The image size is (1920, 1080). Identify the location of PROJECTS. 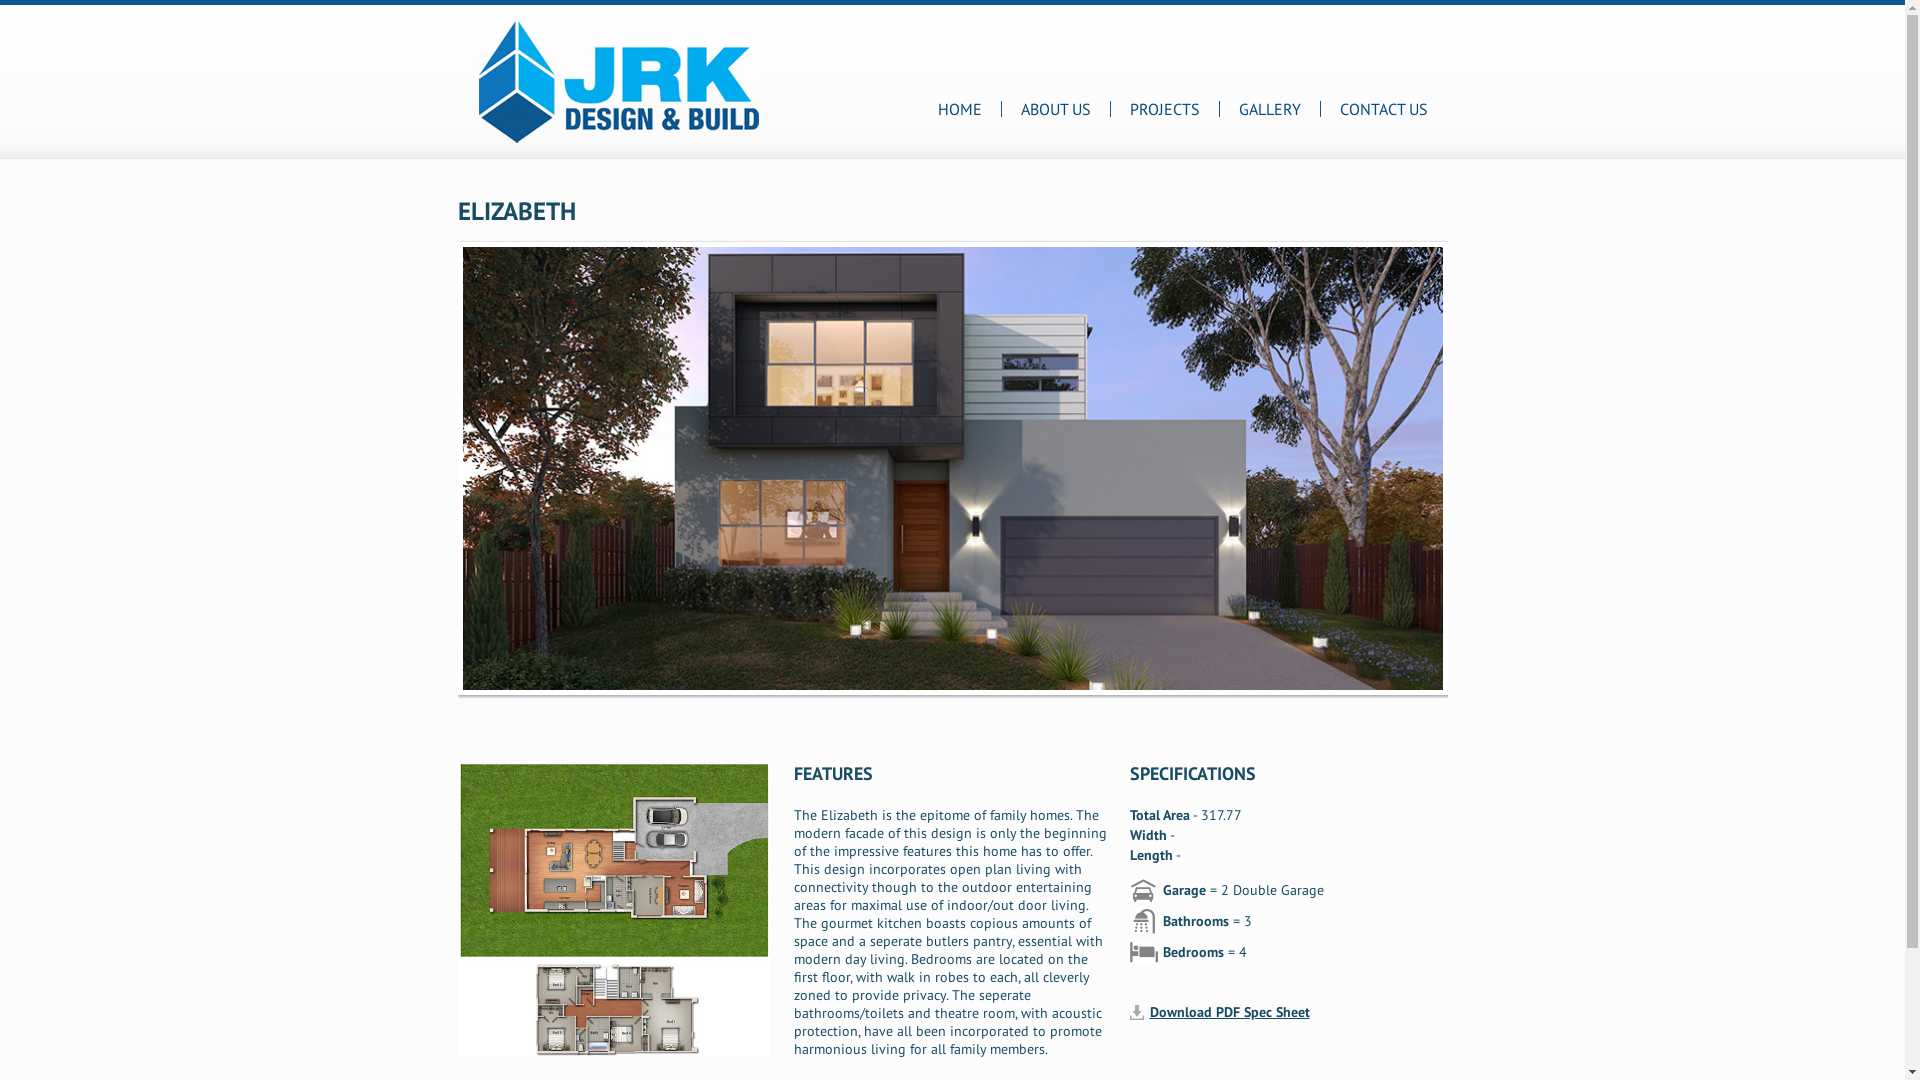
(1165, 109).